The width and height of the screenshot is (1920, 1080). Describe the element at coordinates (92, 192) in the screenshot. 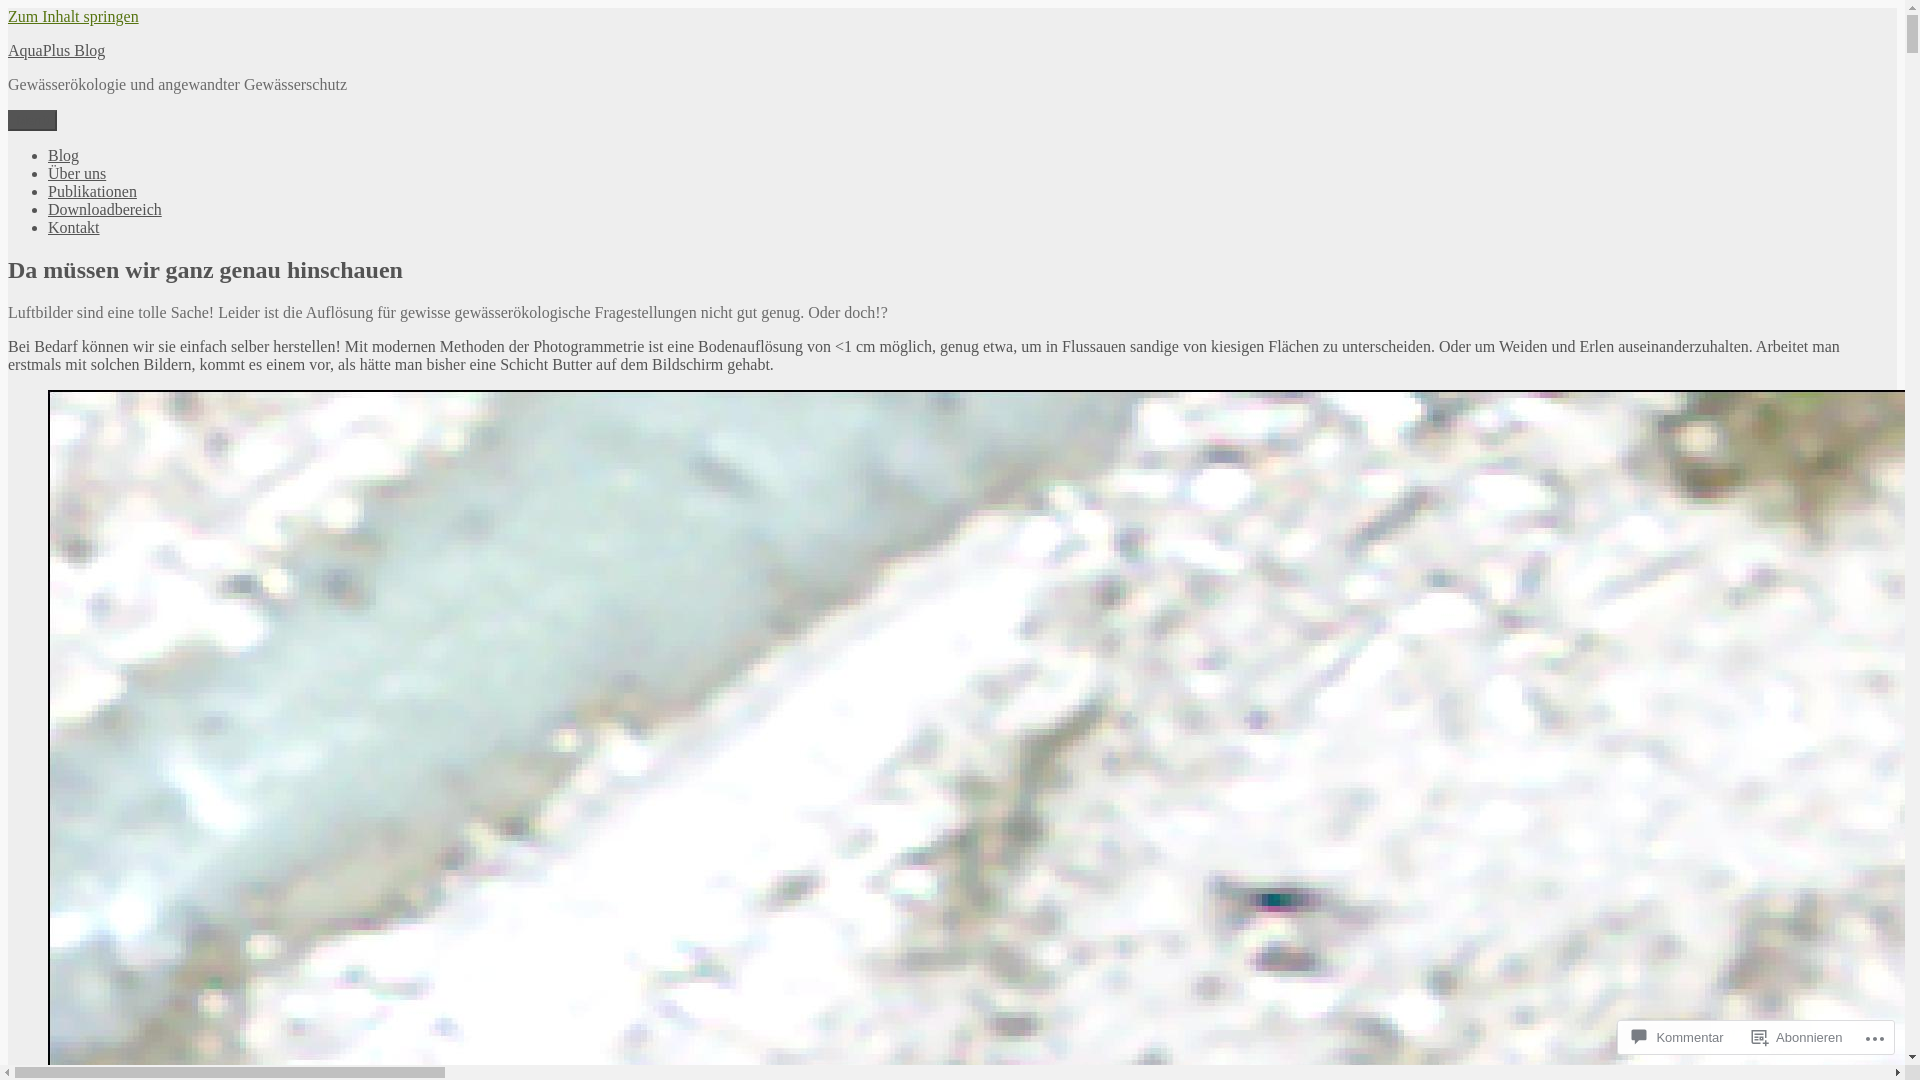

I see `Publikationen` at that location.